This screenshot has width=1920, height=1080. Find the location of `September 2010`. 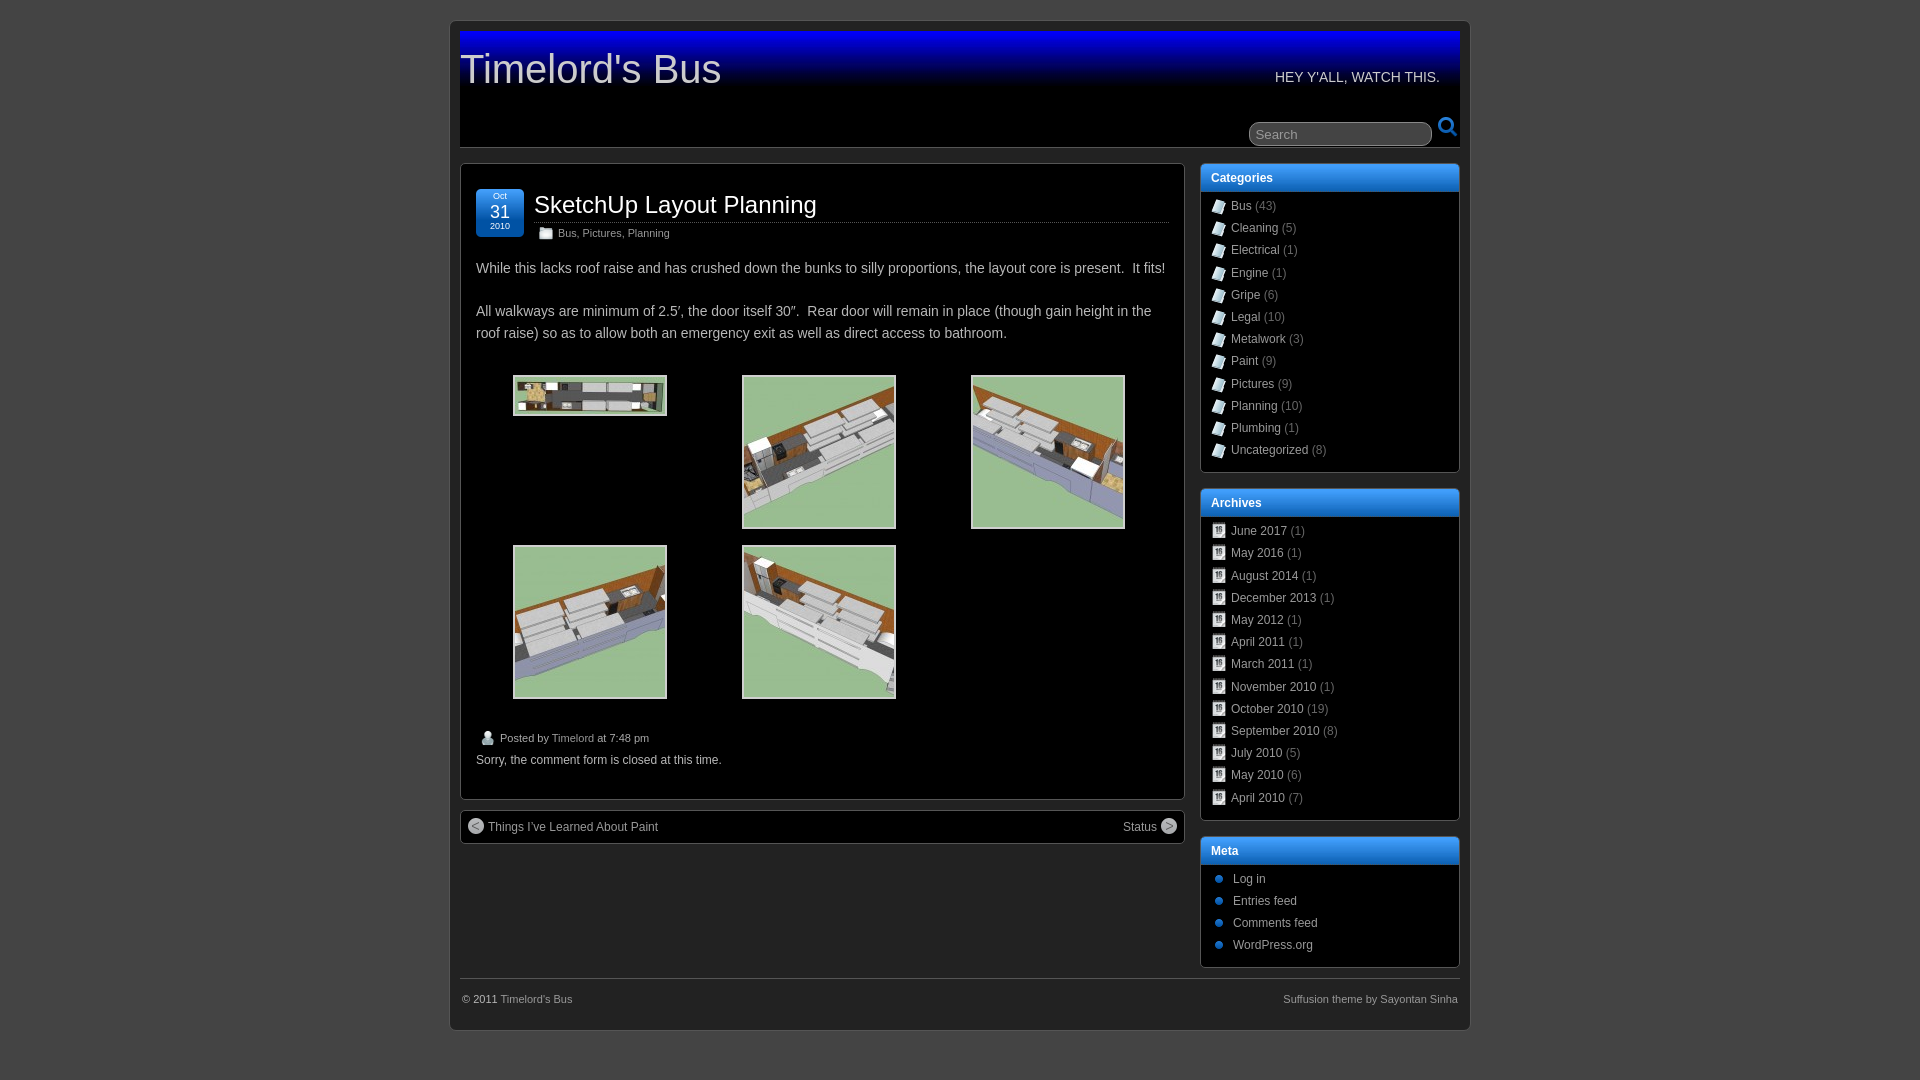

September 2010 is located at coordinates (1276, 731).